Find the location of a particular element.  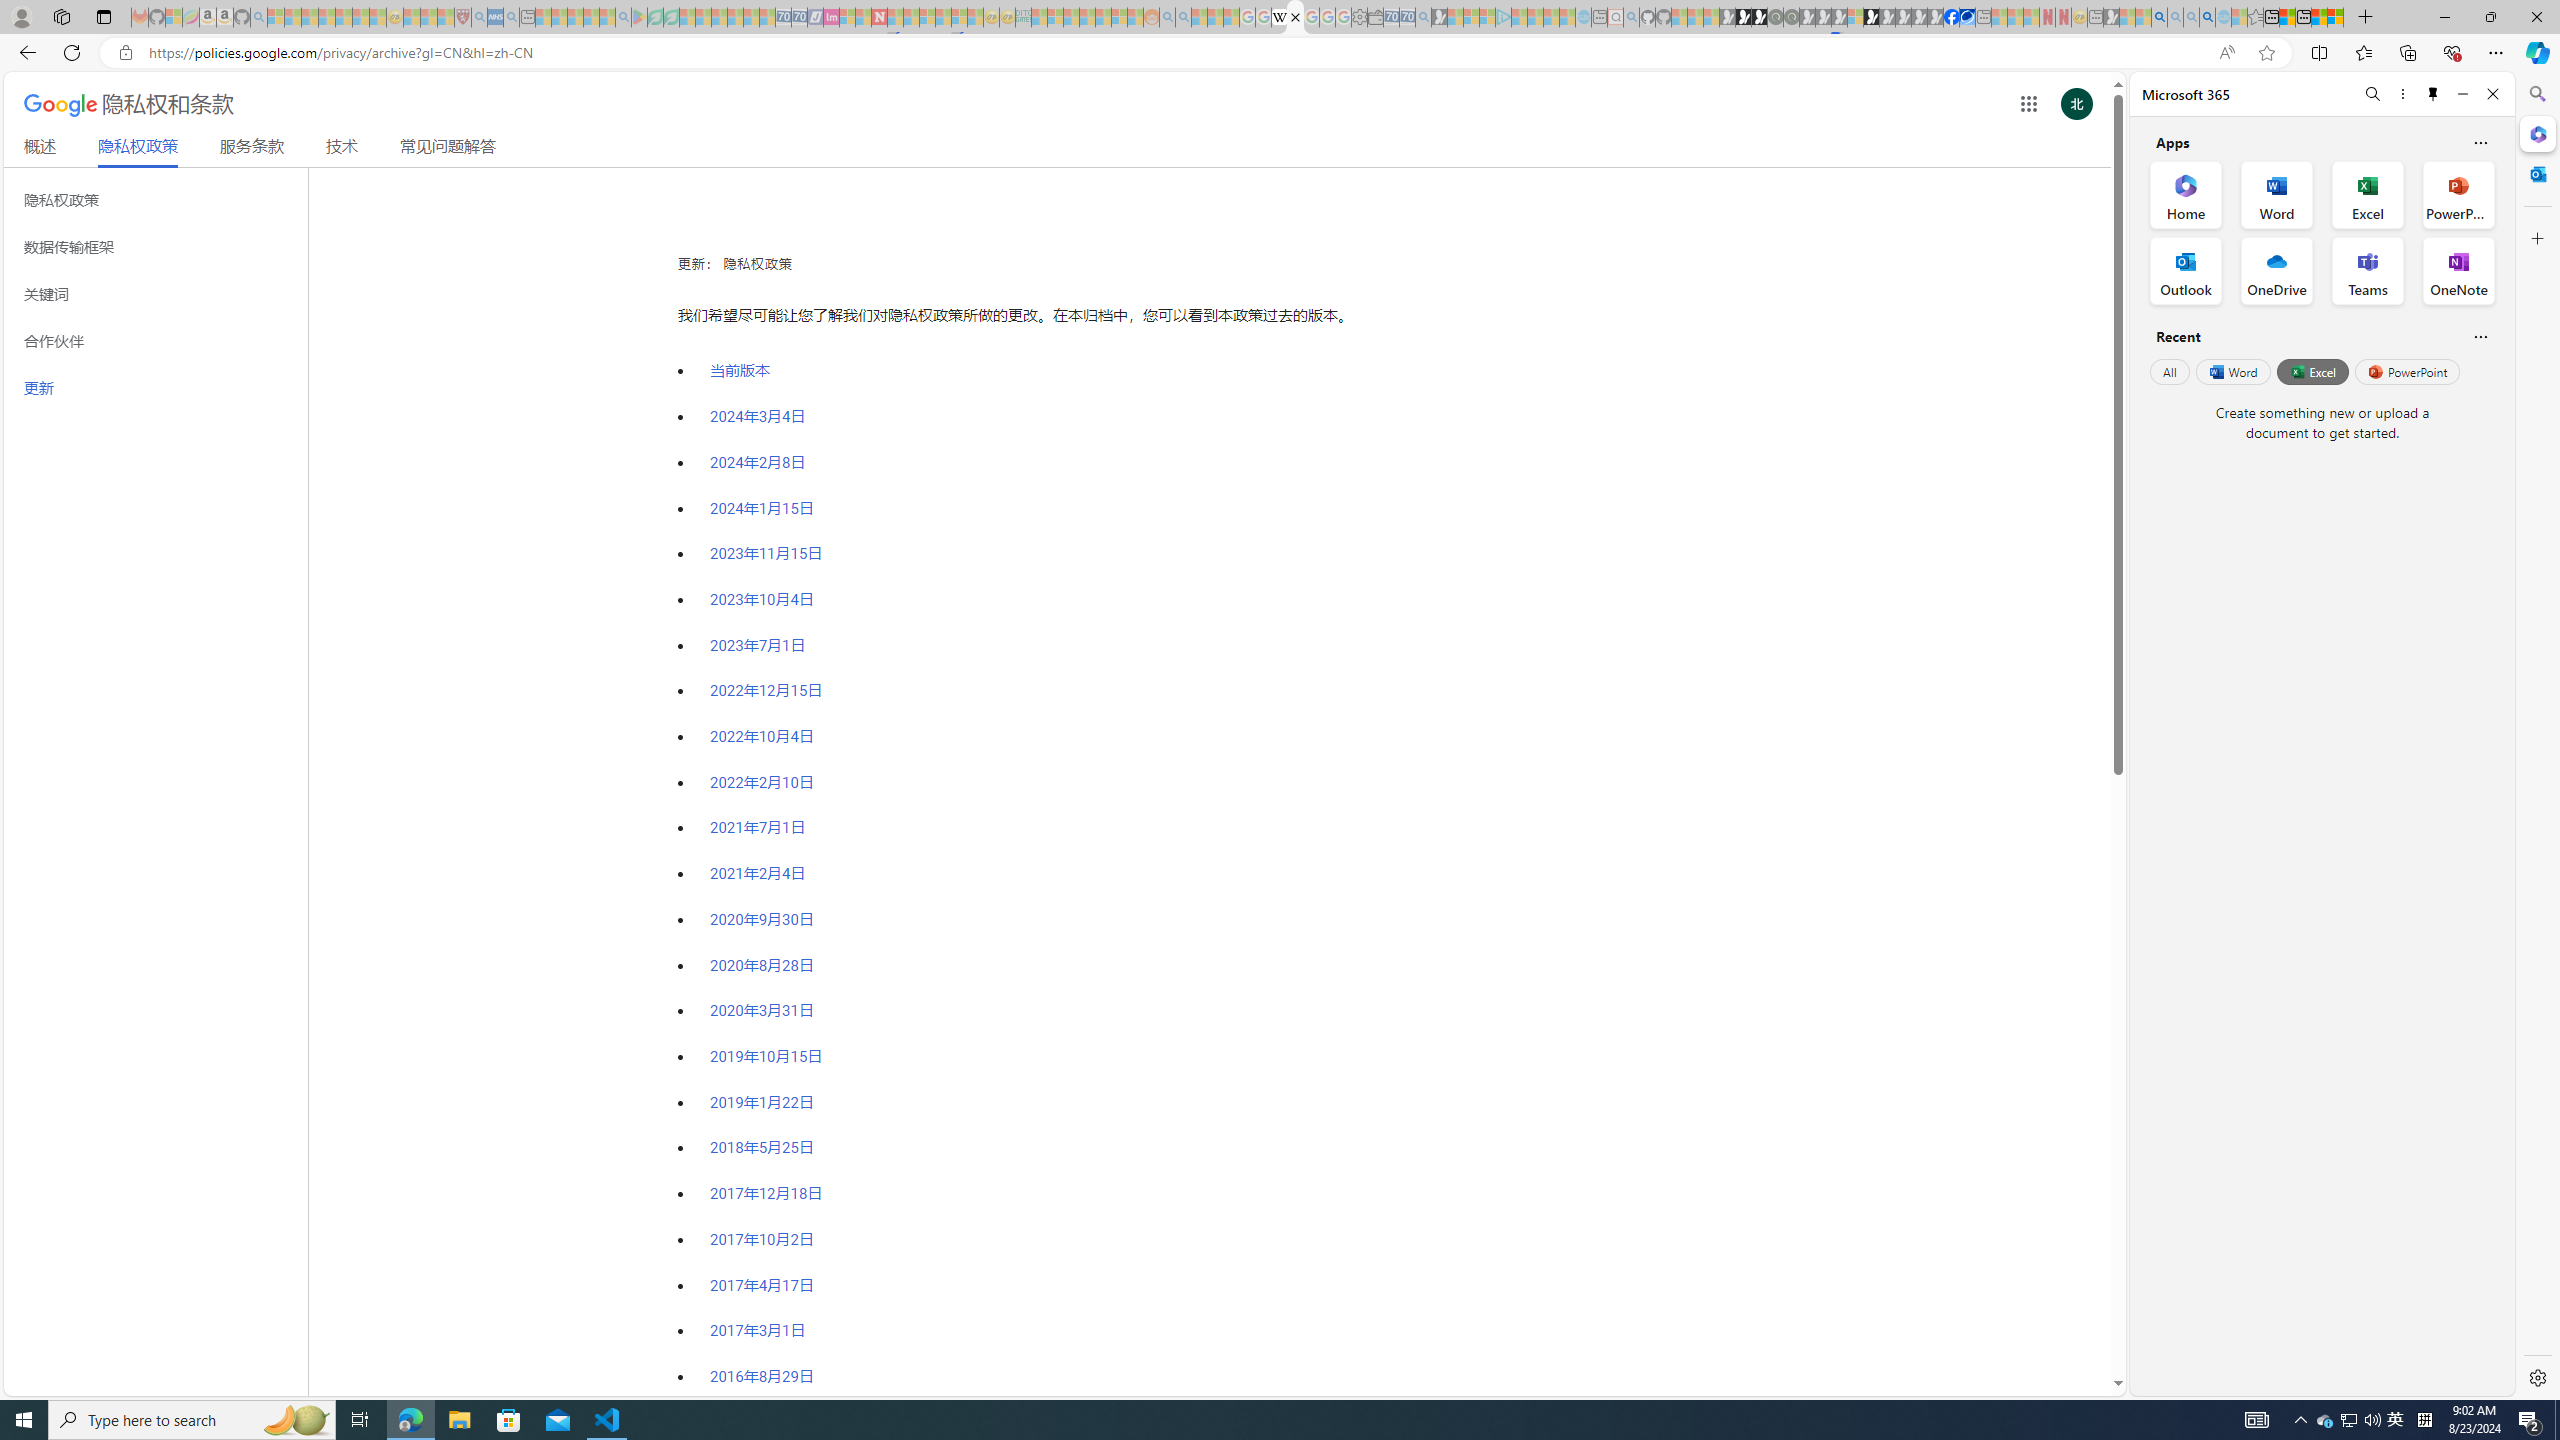

Teams Office App is located at coordinates (2368, 271).